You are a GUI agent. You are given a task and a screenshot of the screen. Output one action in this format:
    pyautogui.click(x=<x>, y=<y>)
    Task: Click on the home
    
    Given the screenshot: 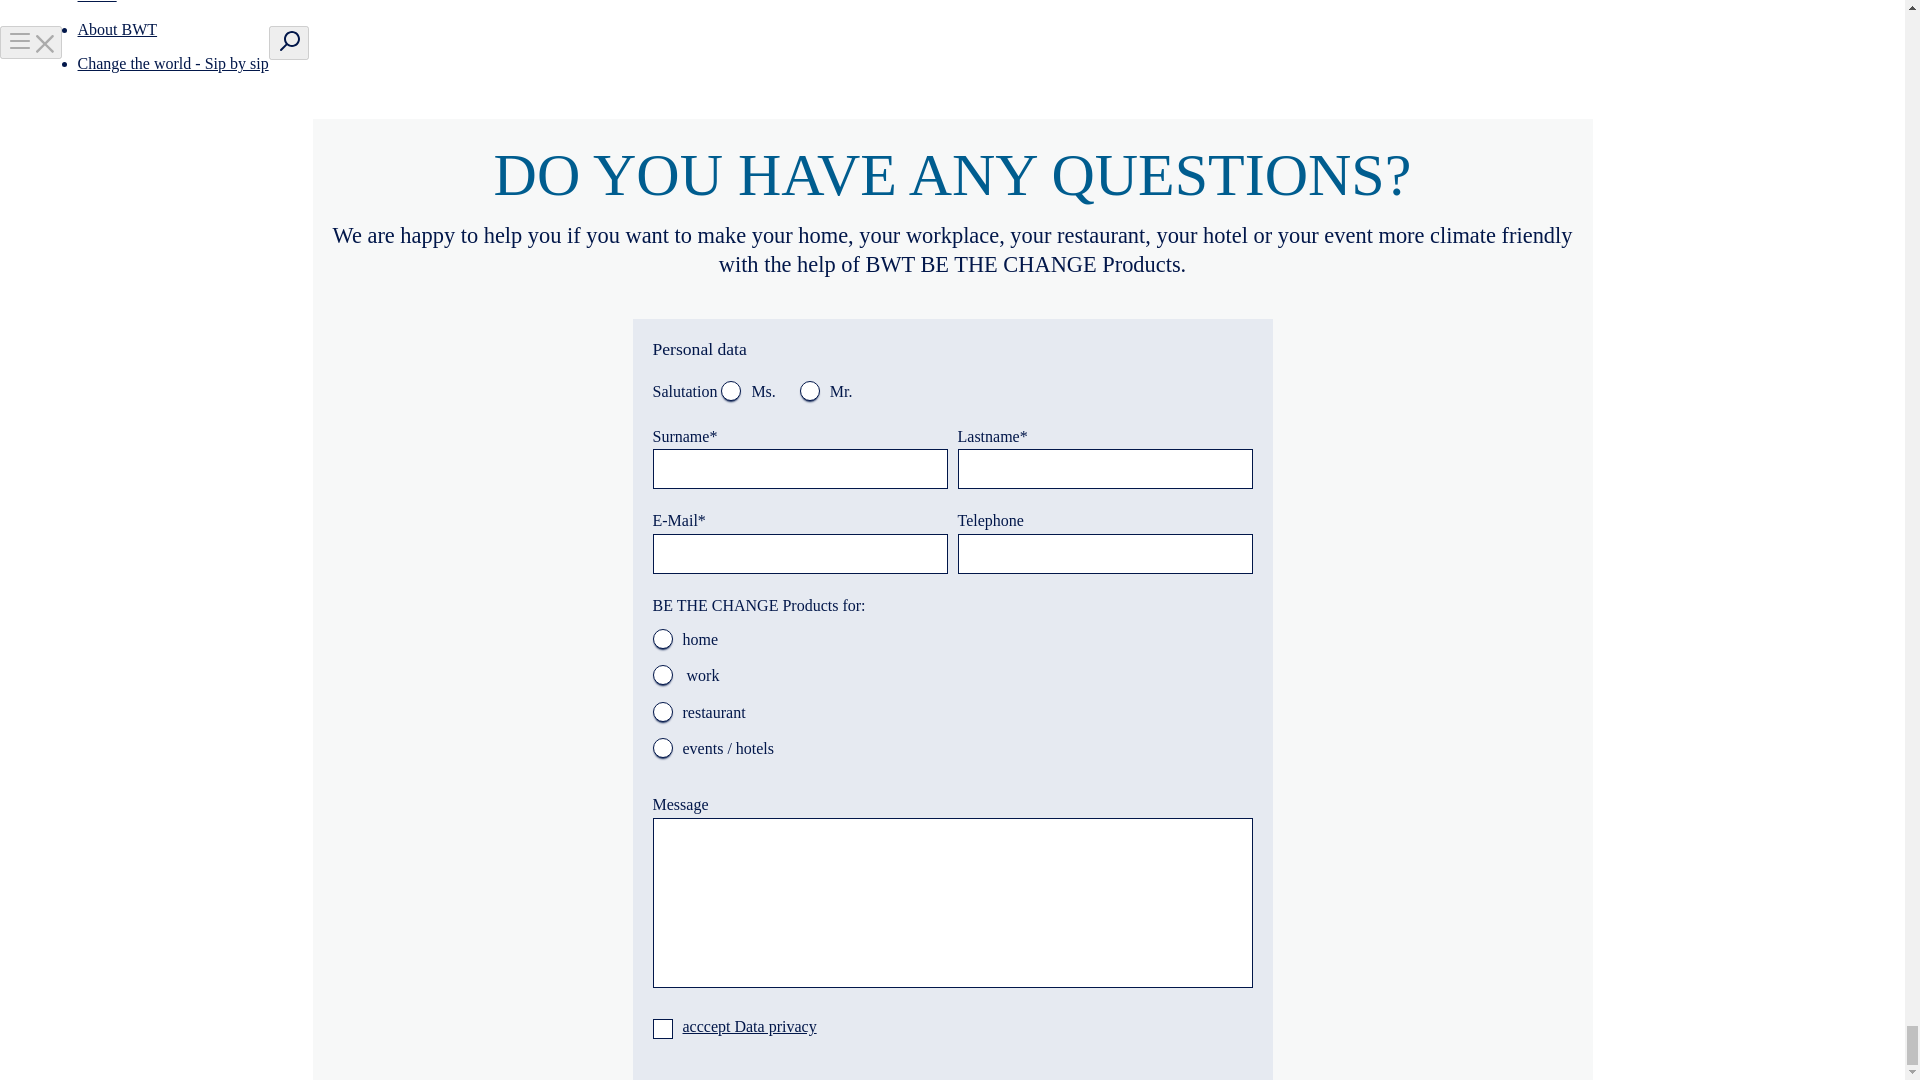 What is the action you would take?
    pyautogui.click(x=662, y=638)
    